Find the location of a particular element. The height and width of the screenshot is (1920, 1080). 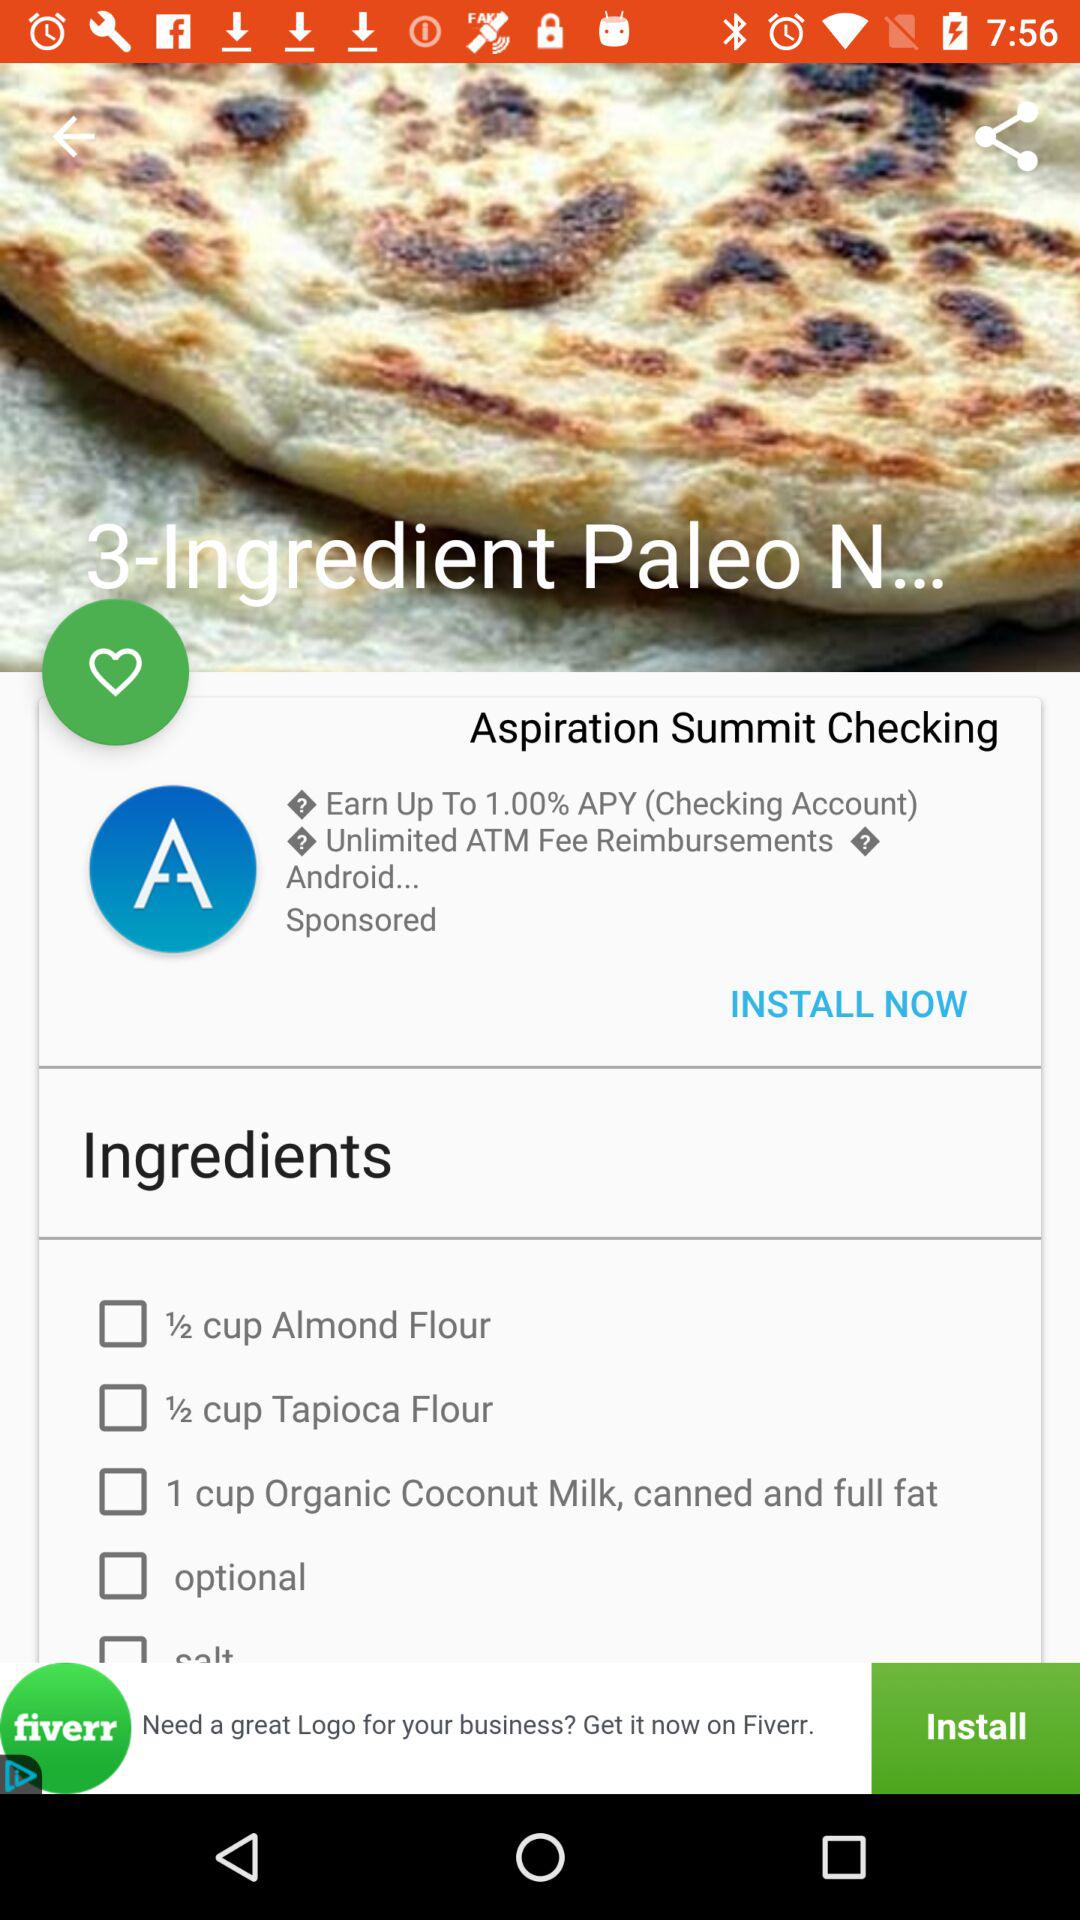

click the third option under ingredients is located at coordinates (540, 1492).